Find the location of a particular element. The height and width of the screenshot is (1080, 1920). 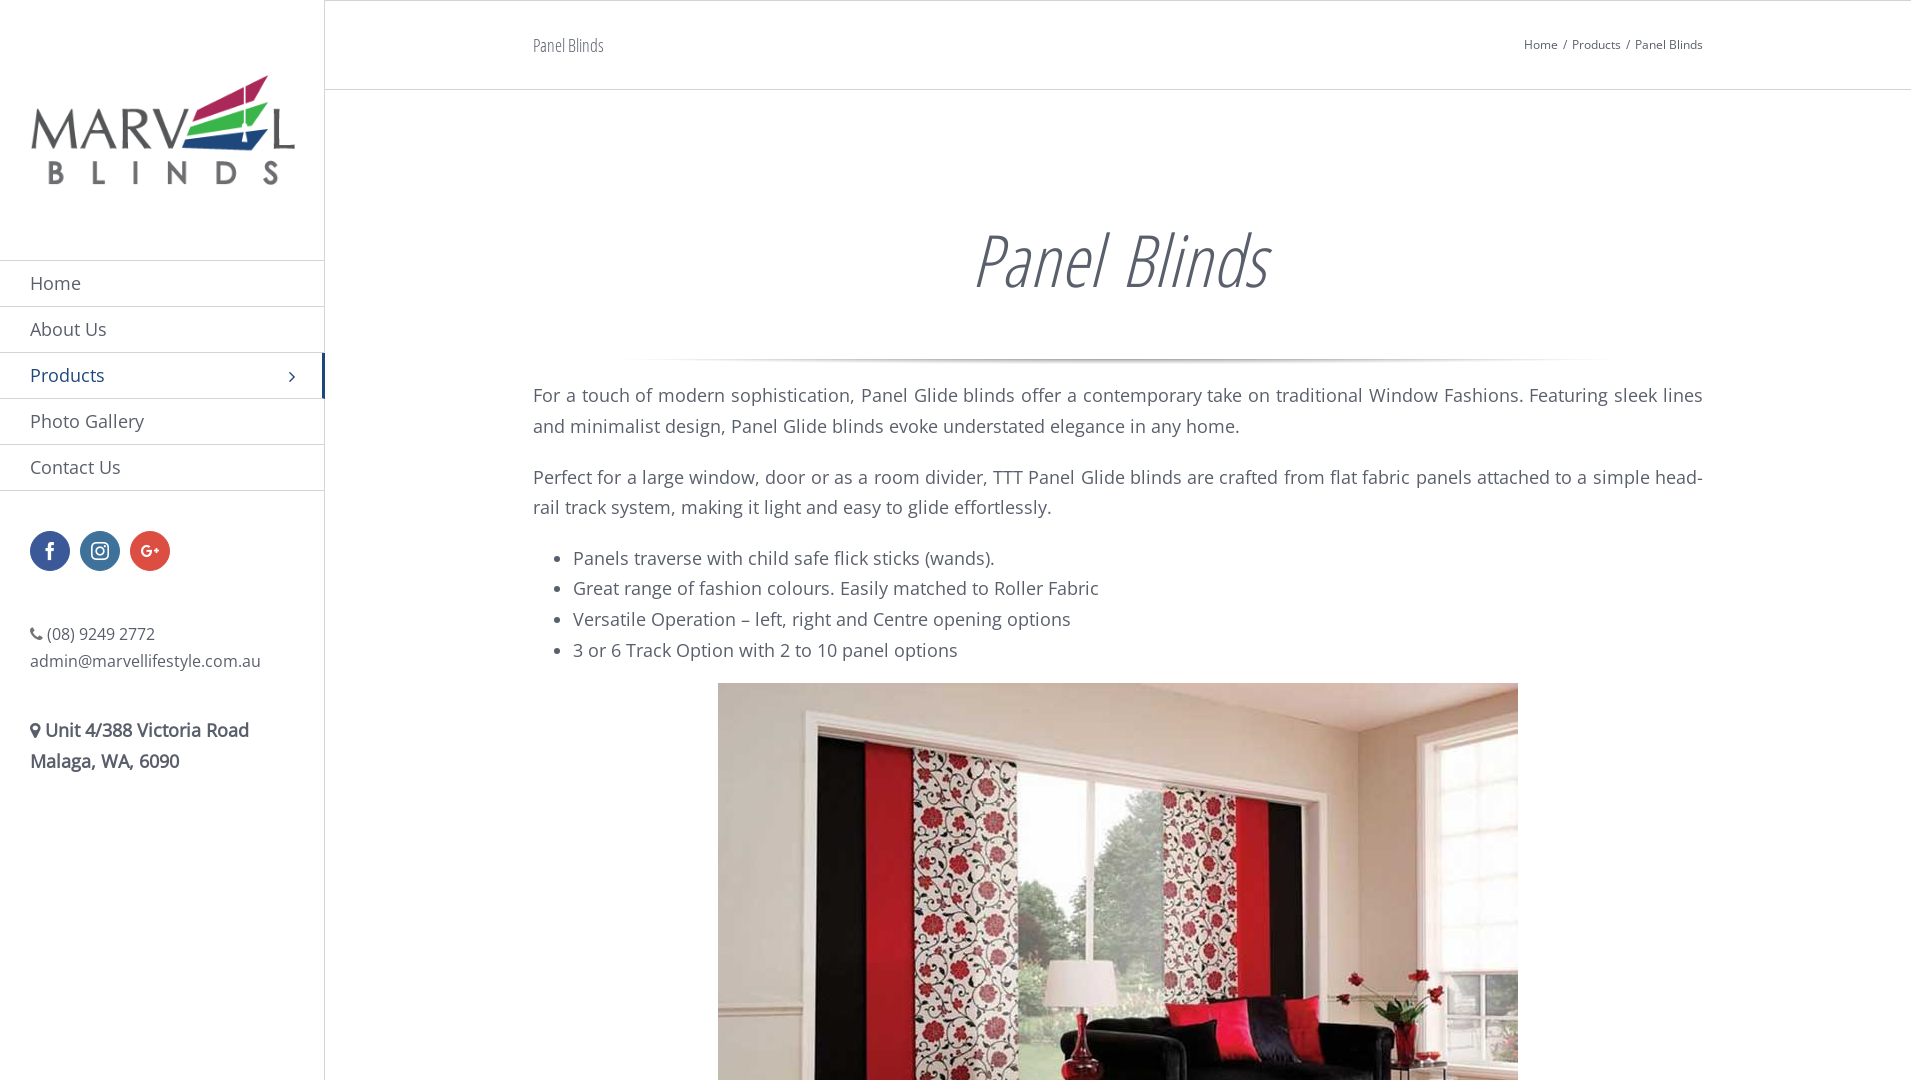

Instagram is located at coordinates (100, 551).